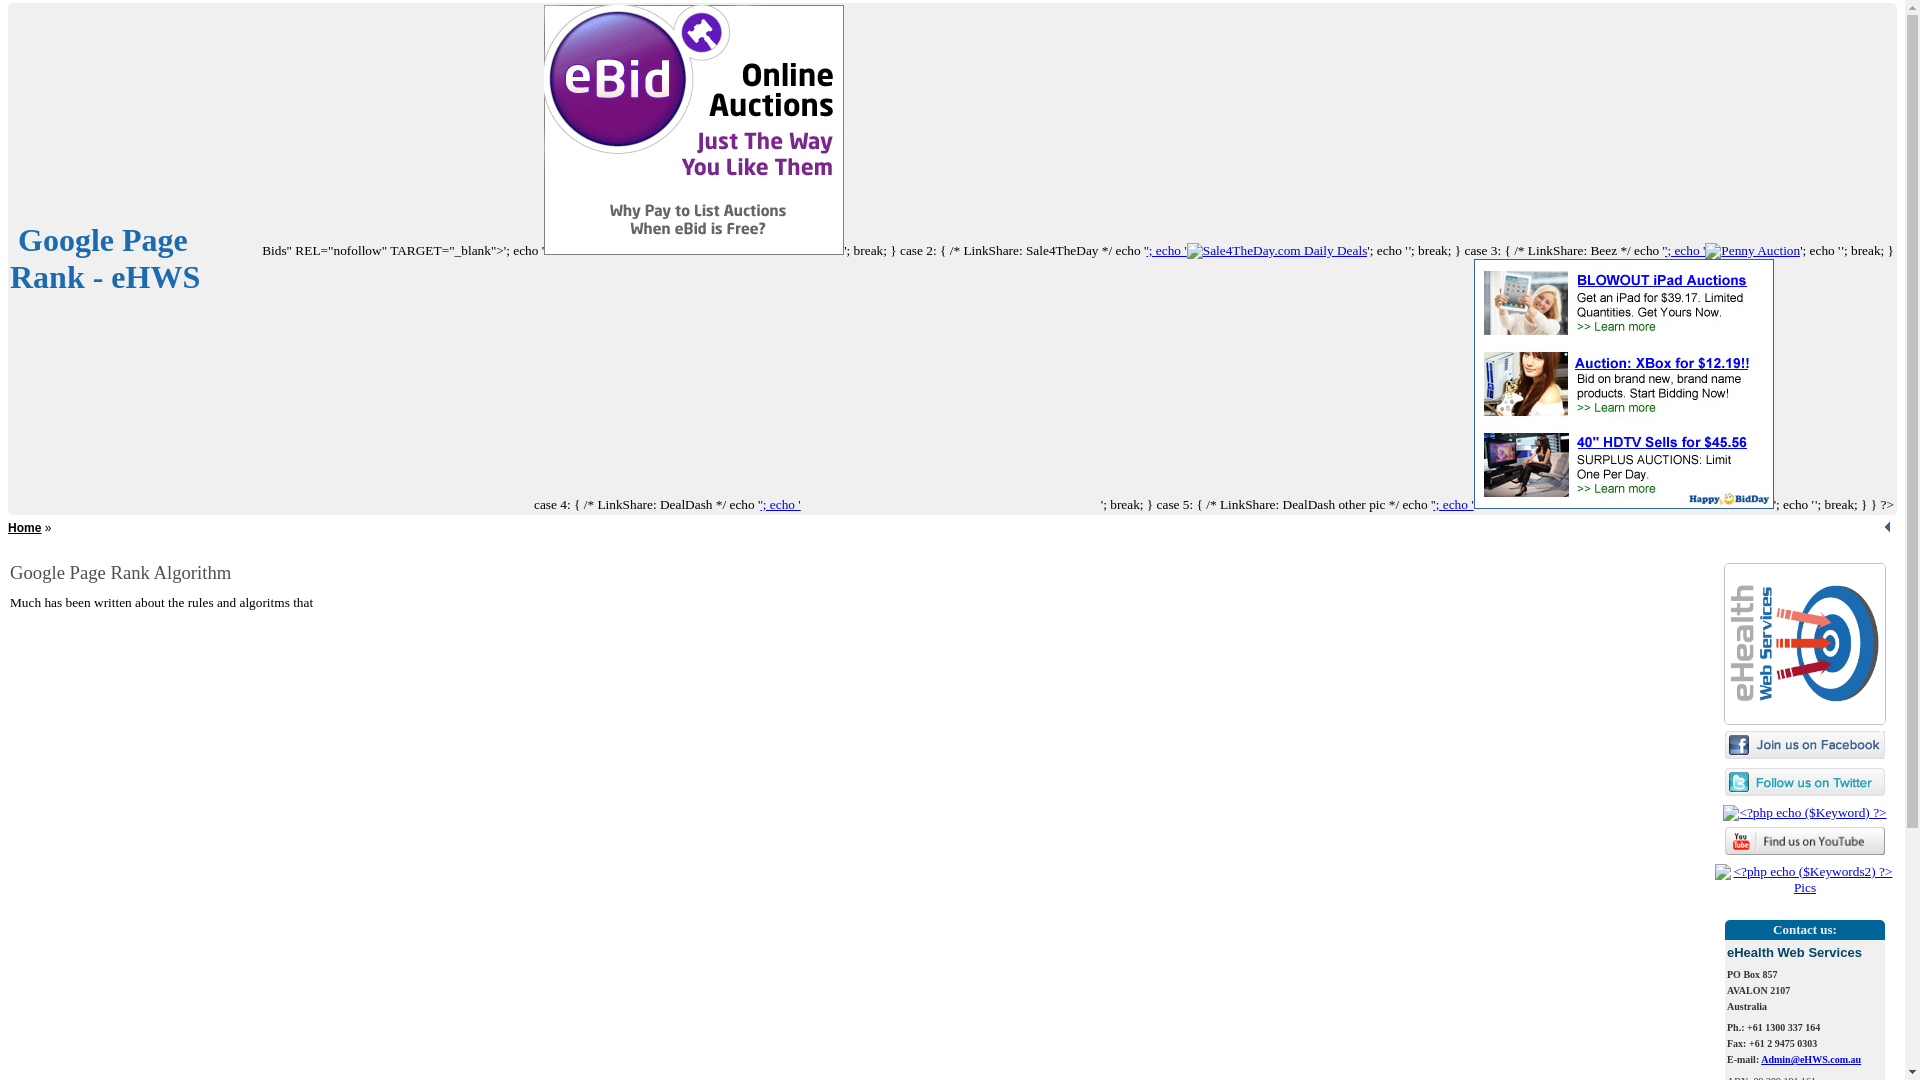 The image size is (1920, 1080). What do you see at coordinates (1842, 254) in the screenshot?
I see `<?php echo ($Keywords2) ?> Auctions` at bounding box center [1842, 254].